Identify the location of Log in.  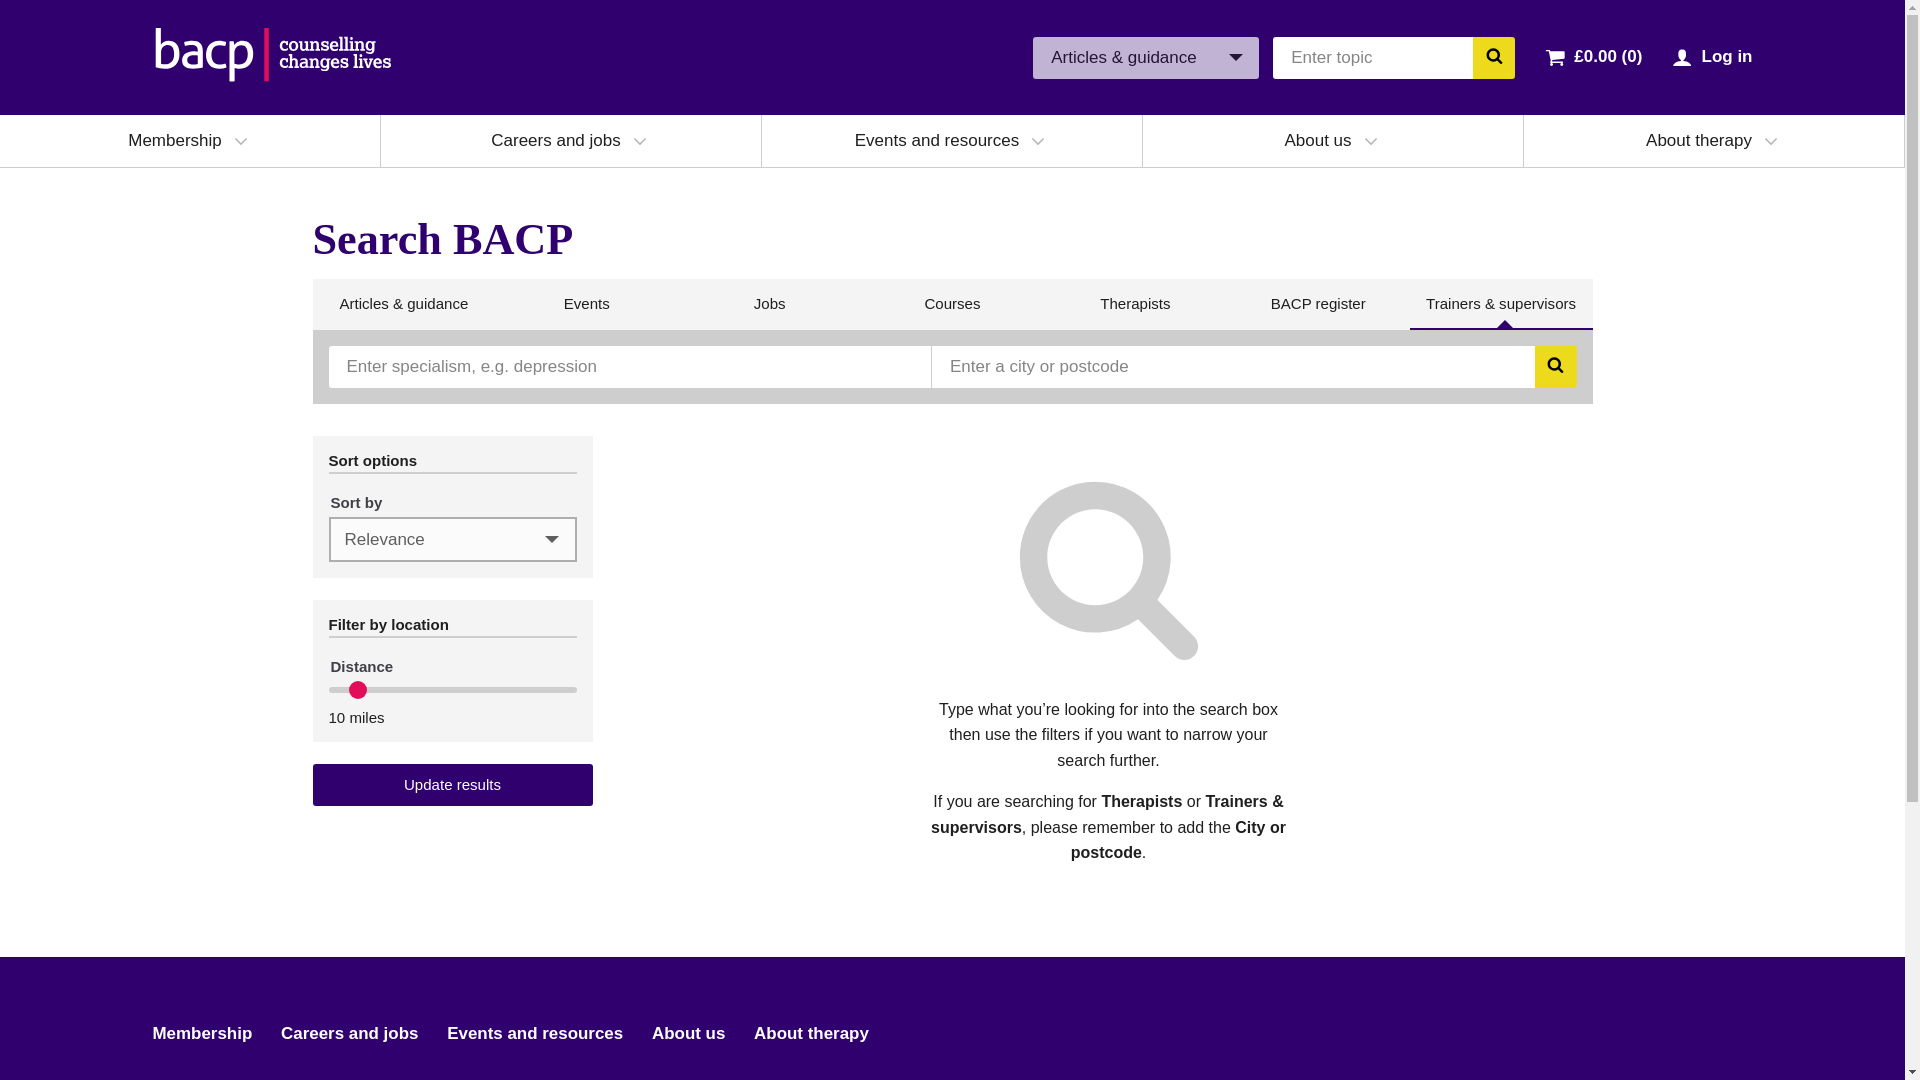
(1726, 56).